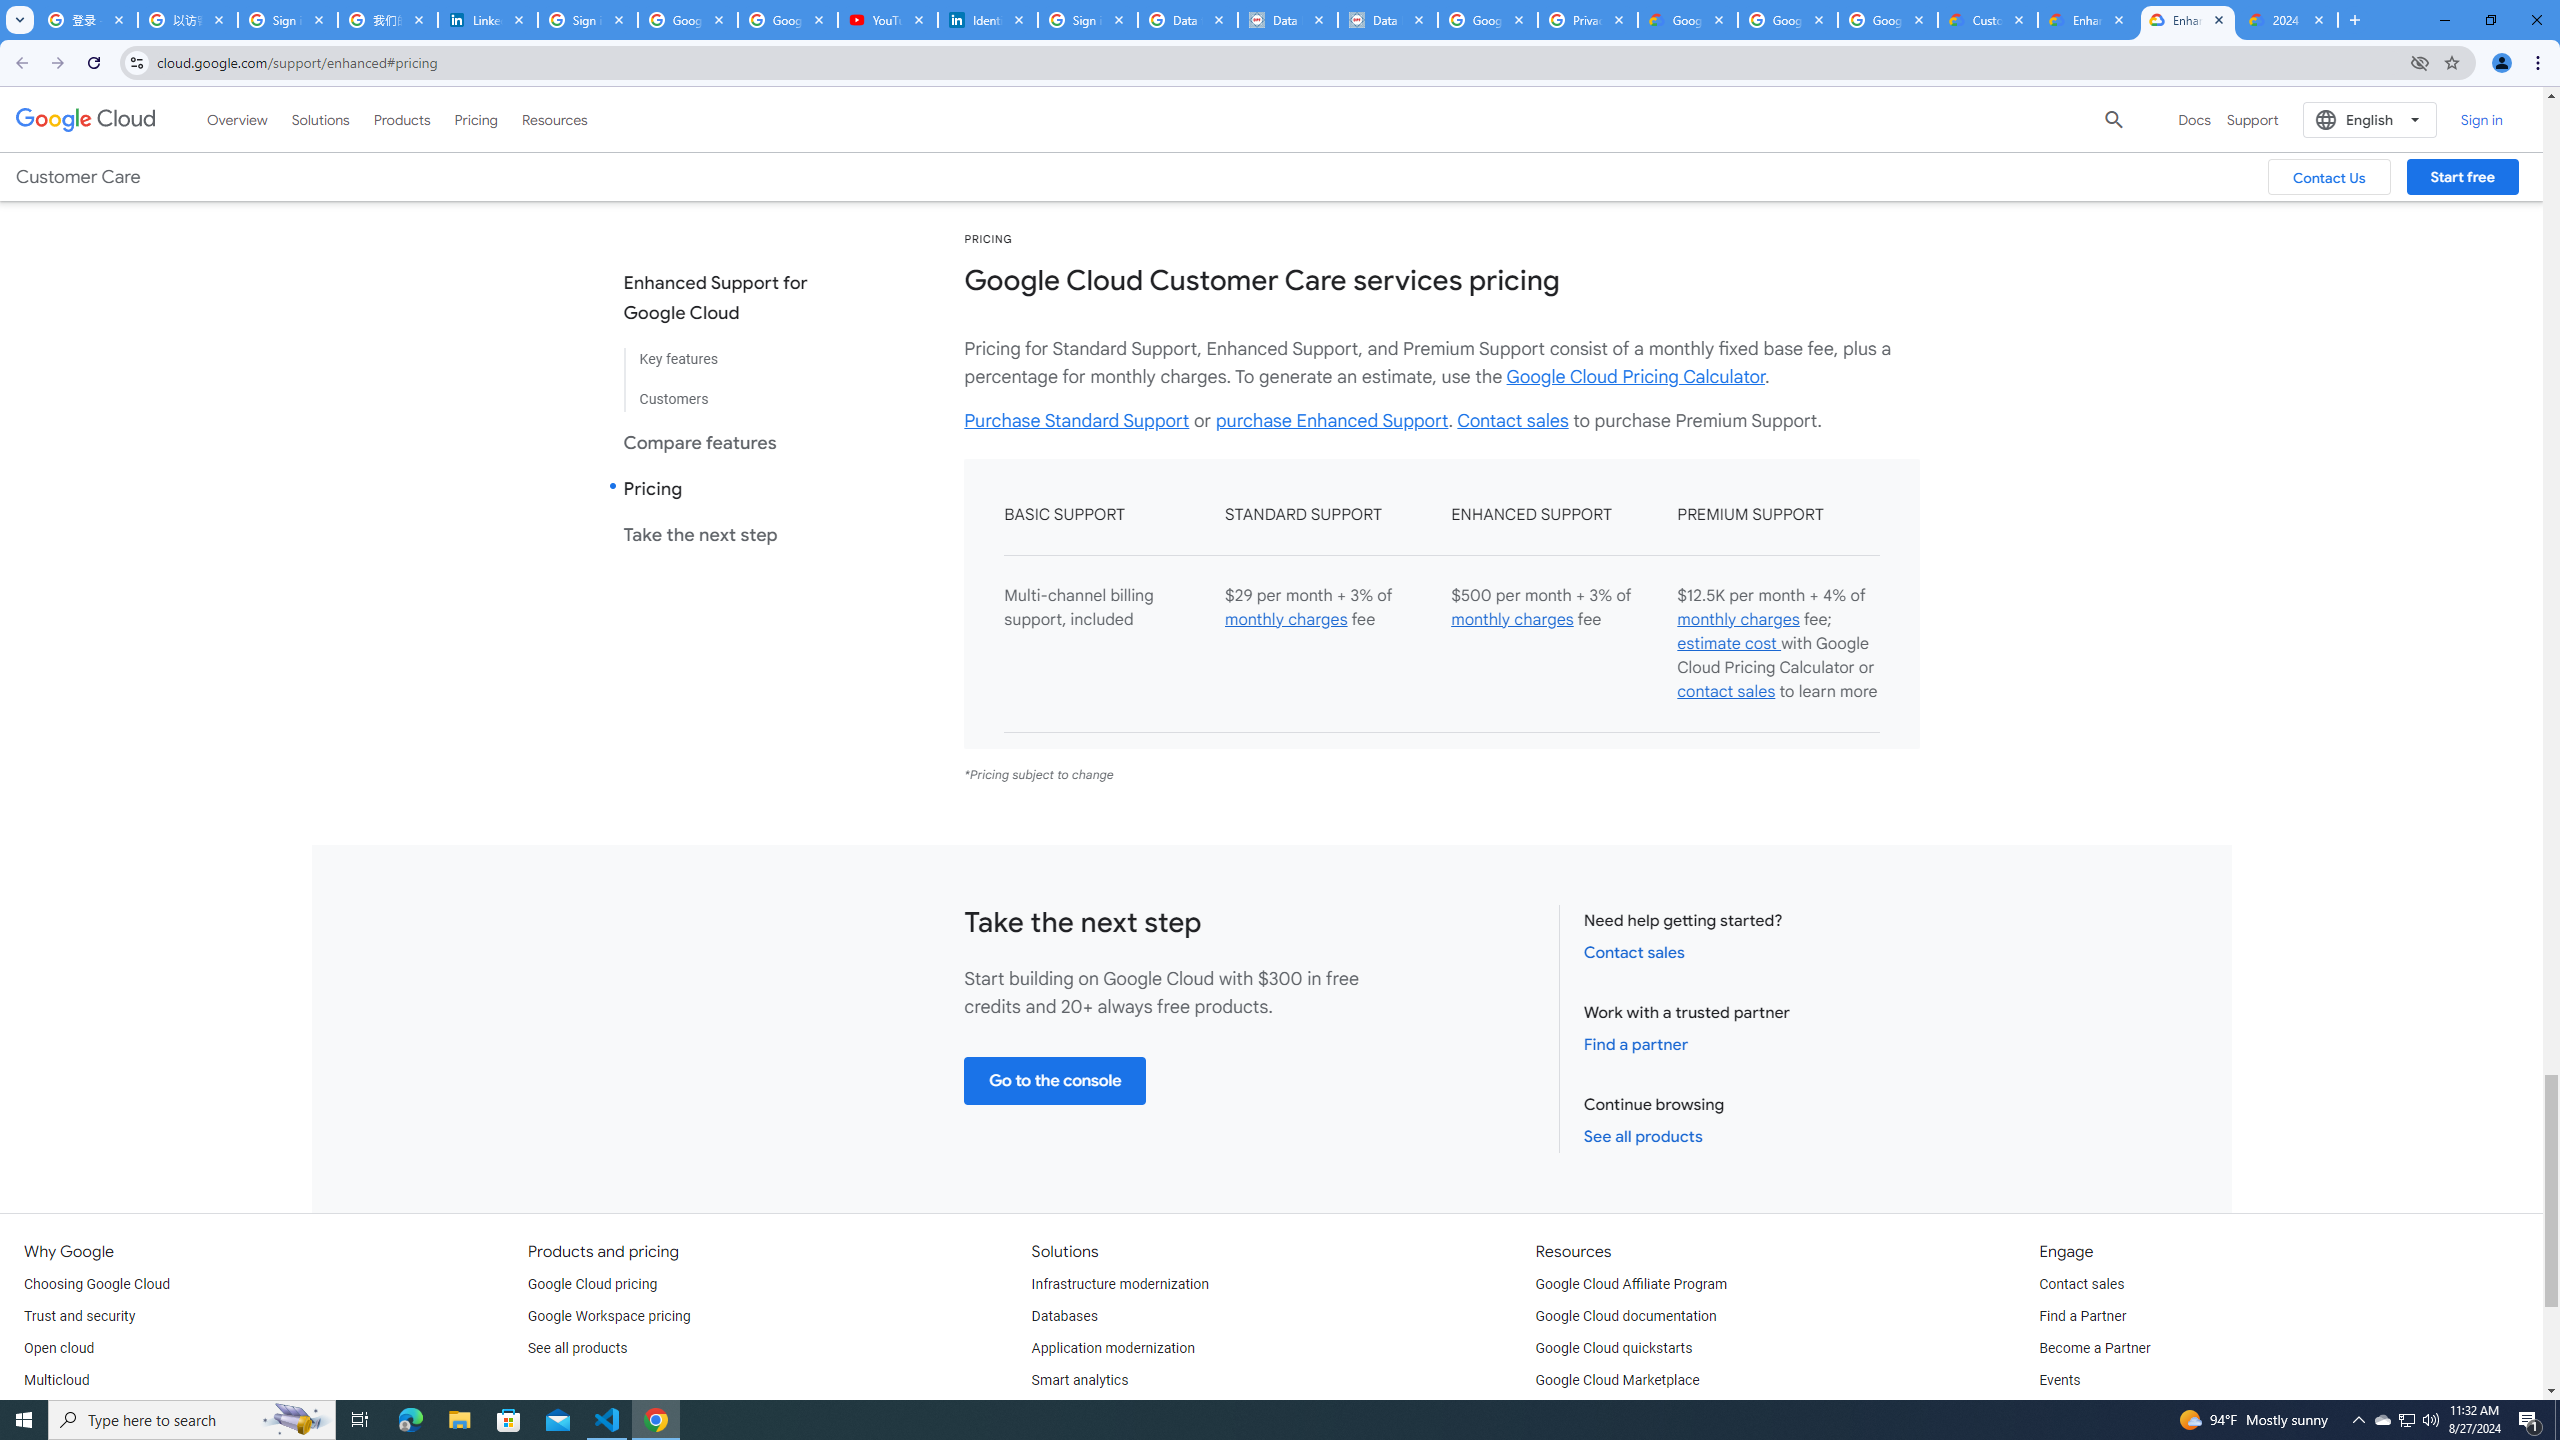  Describe the element at coordinates (2540, 63) in the screenshot. I see `Chrome` at that location.